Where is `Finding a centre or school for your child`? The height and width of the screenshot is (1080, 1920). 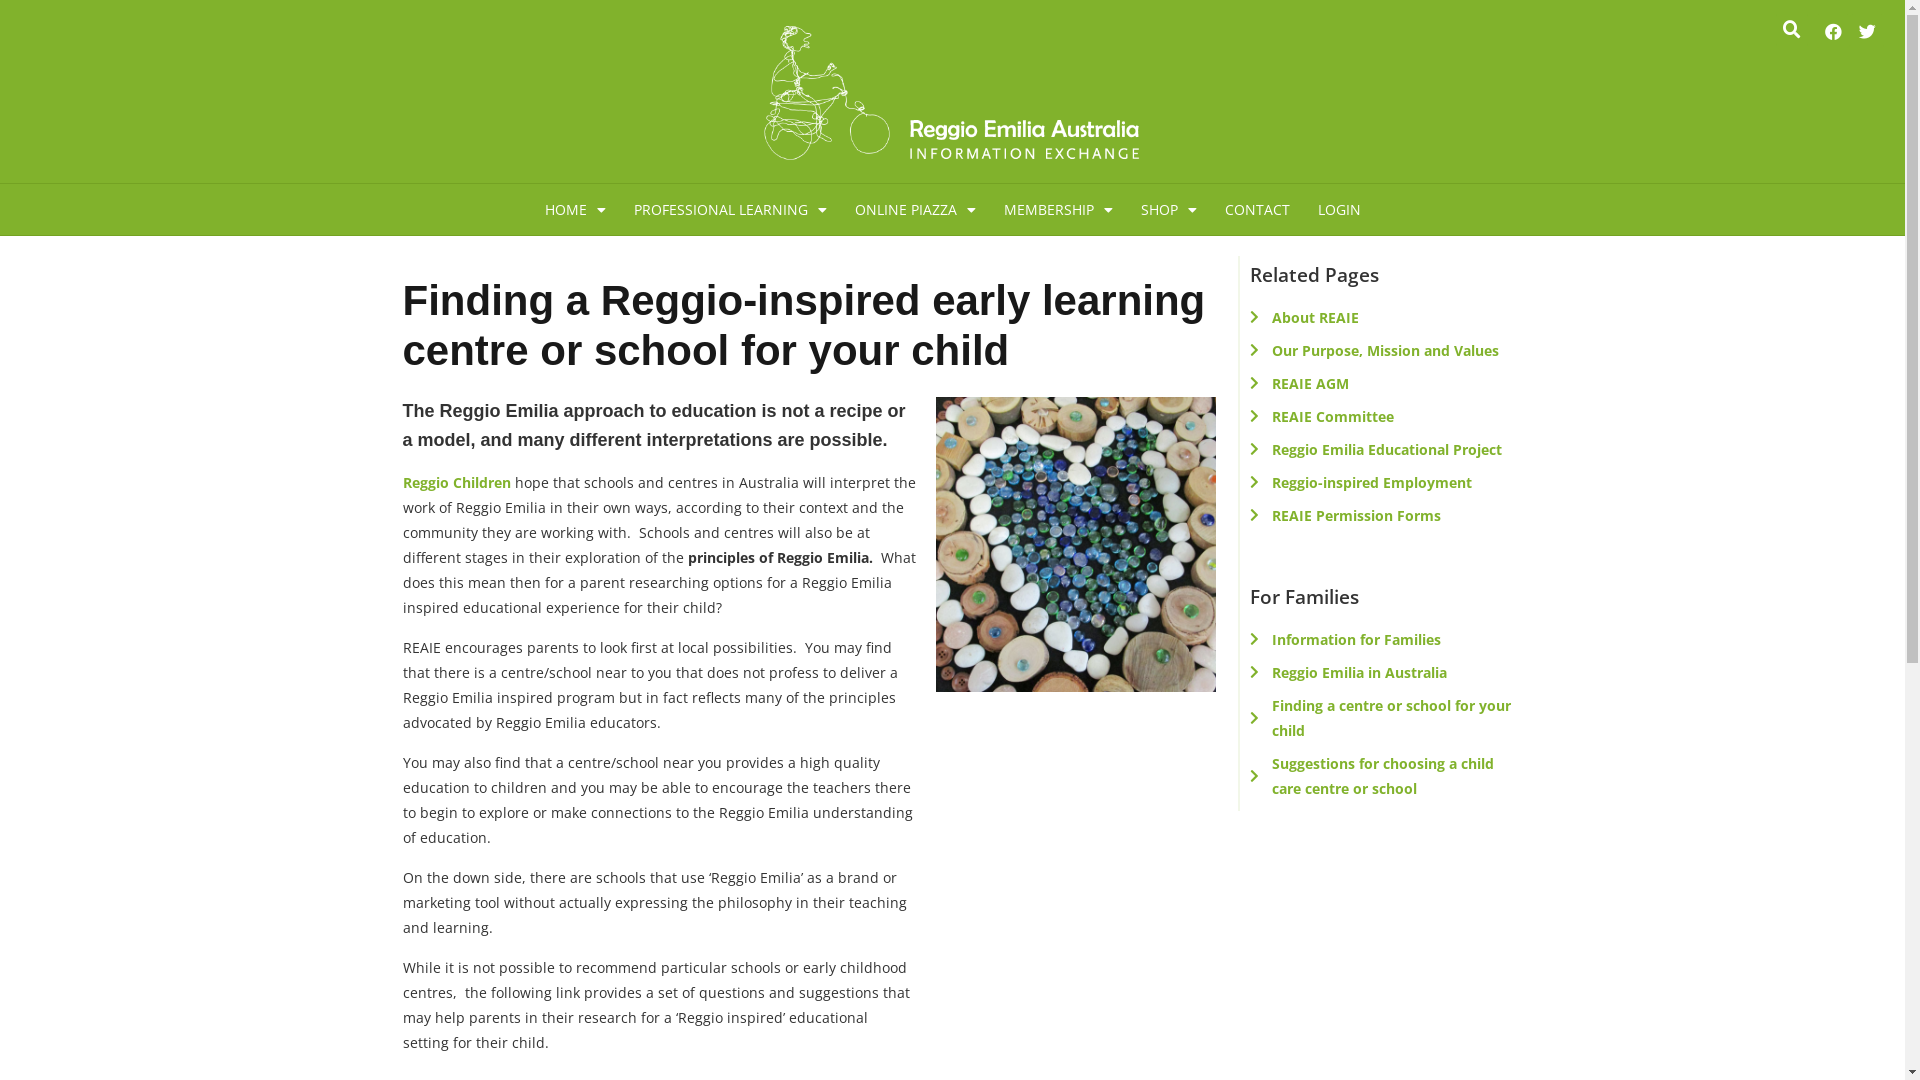
Finding a centre or school for your child is located at coordinates (1381, 718).